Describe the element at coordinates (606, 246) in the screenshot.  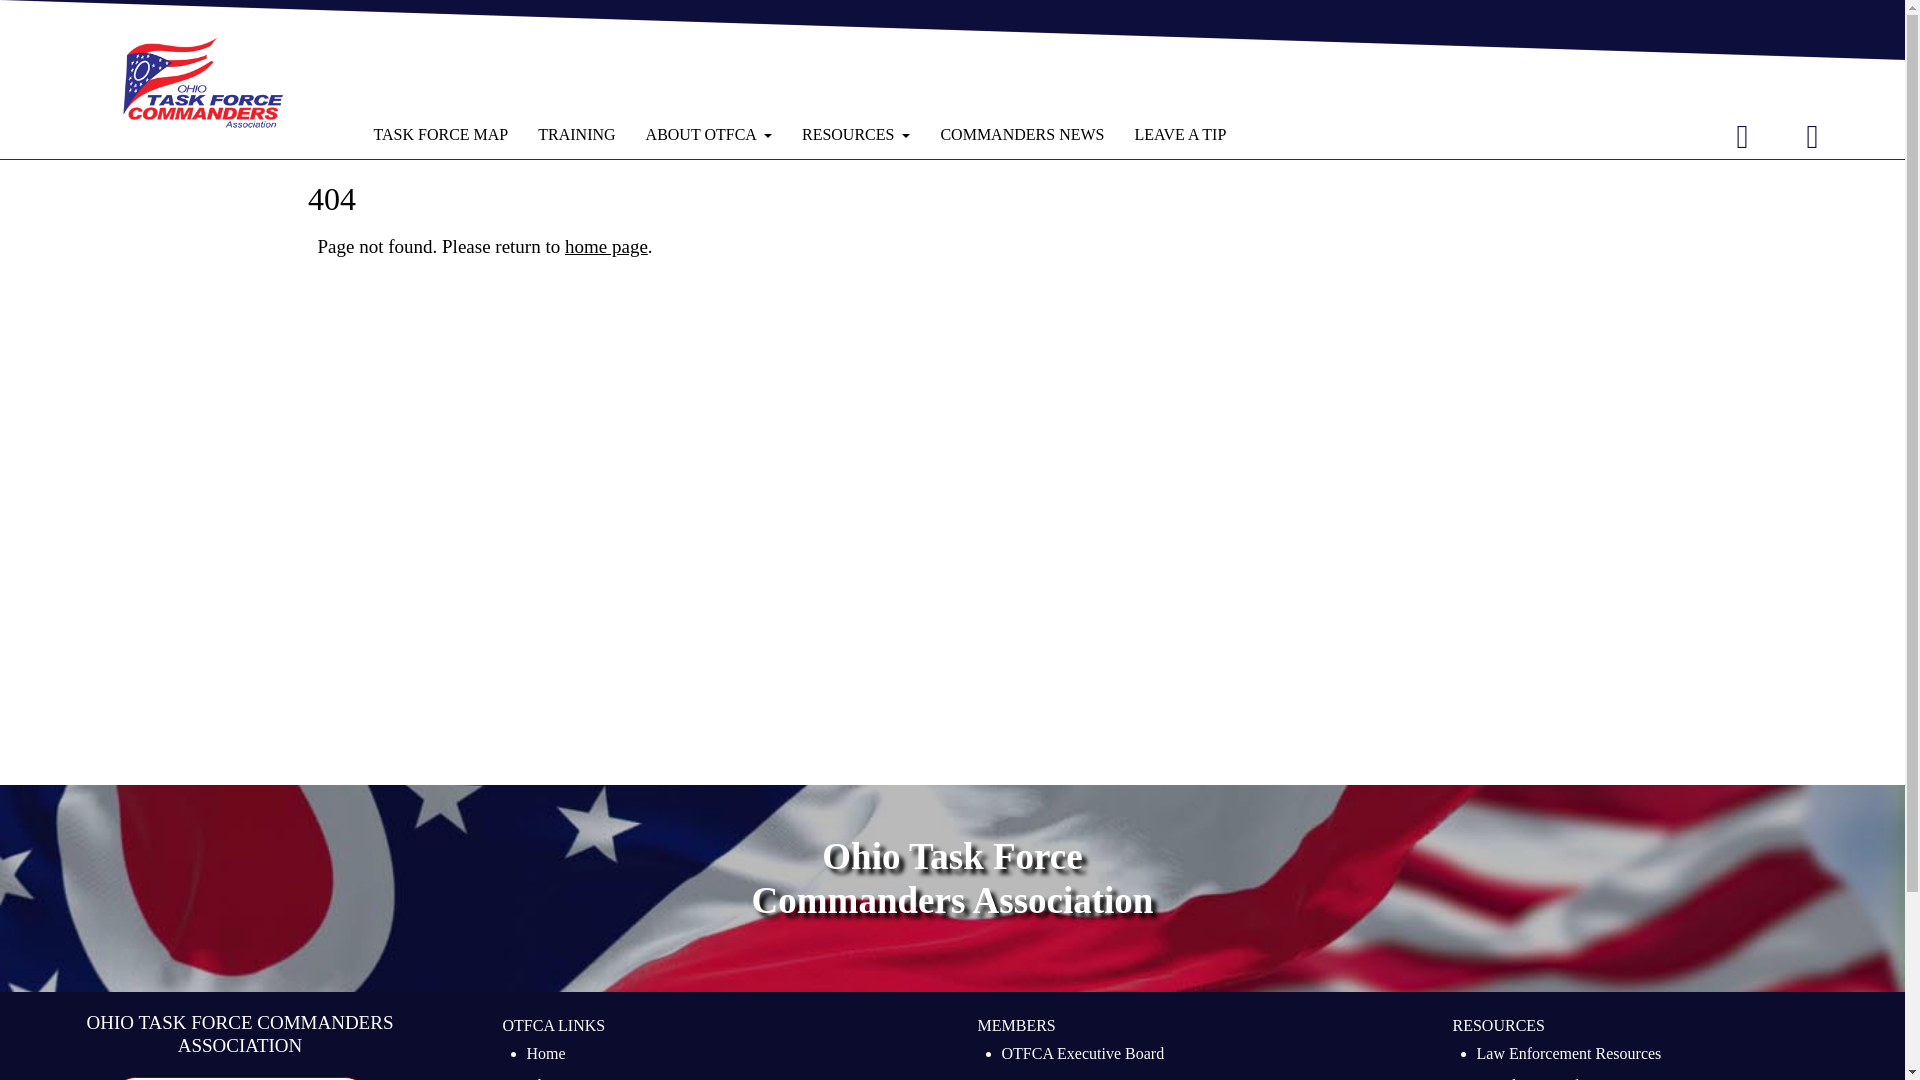
I see `home page` at that location.